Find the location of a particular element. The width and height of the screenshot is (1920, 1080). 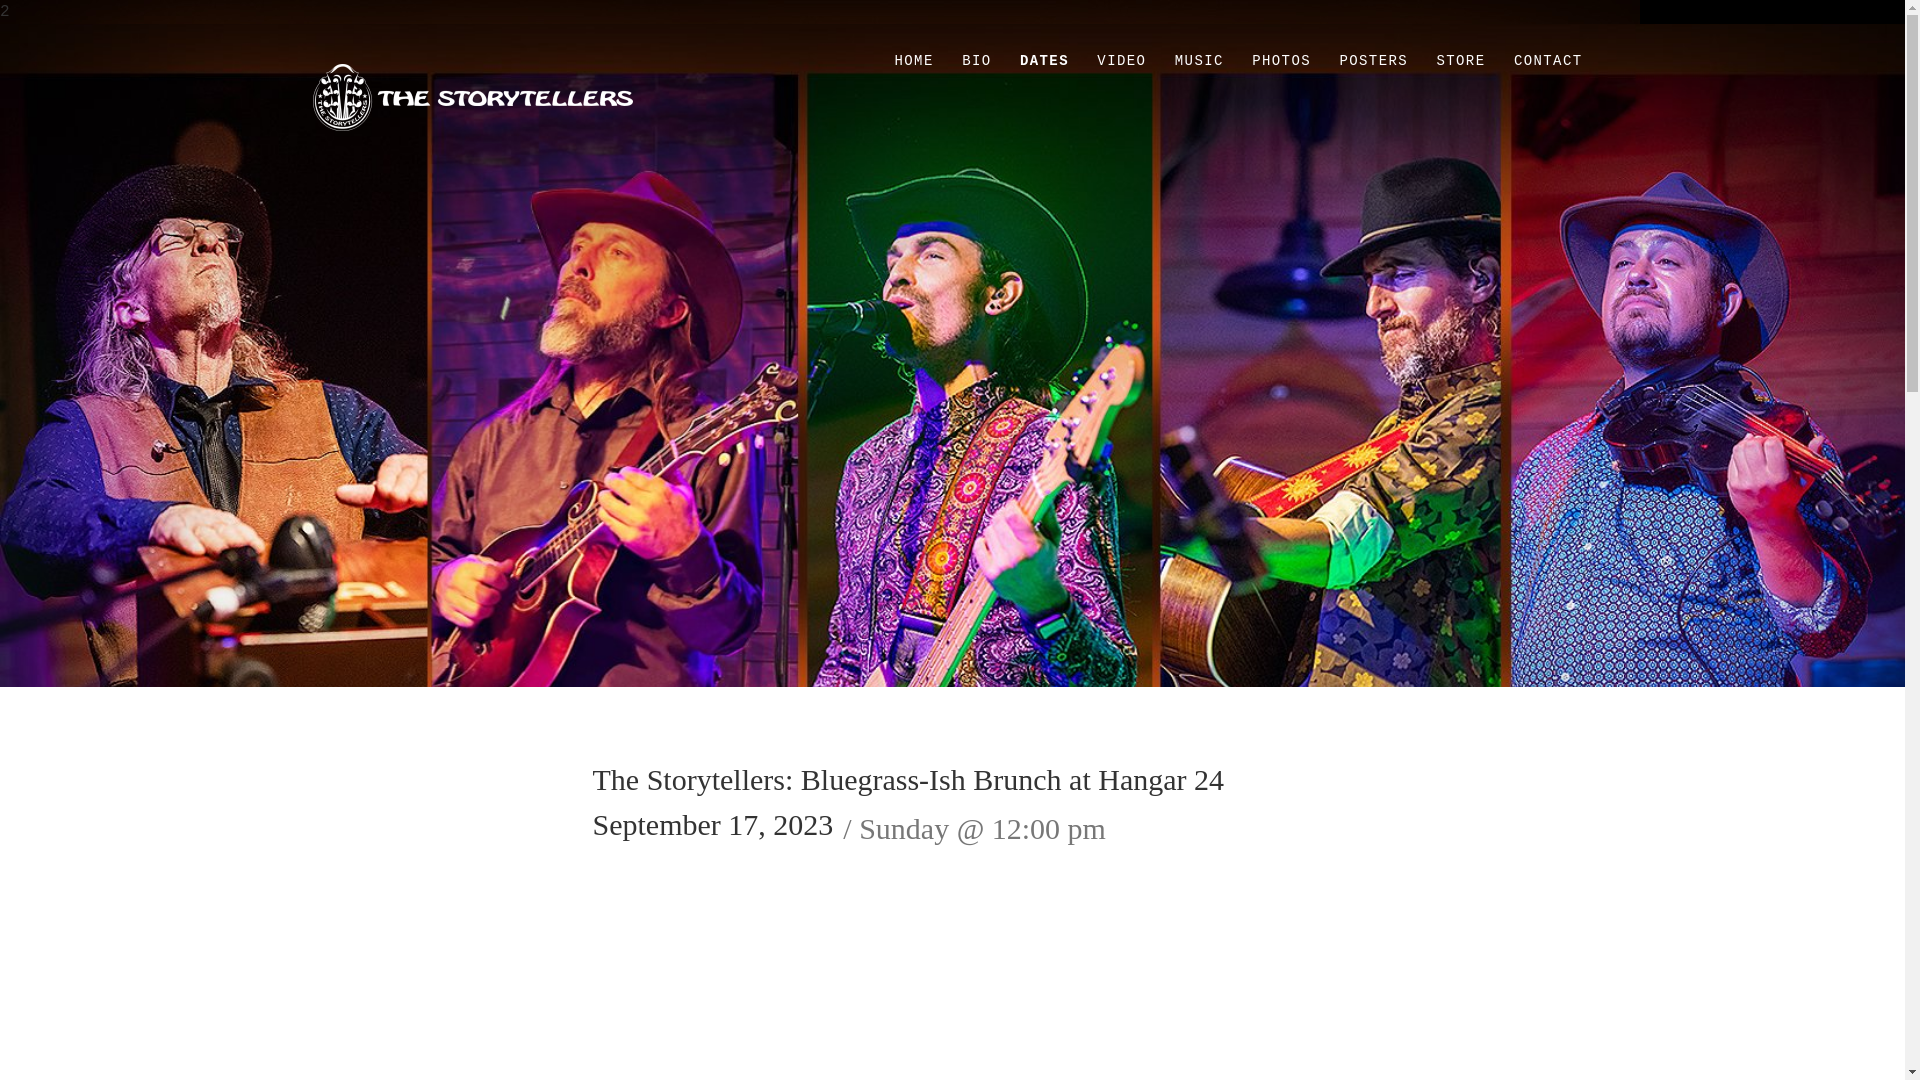

POSTERS is located at coordinates (1373, 61).